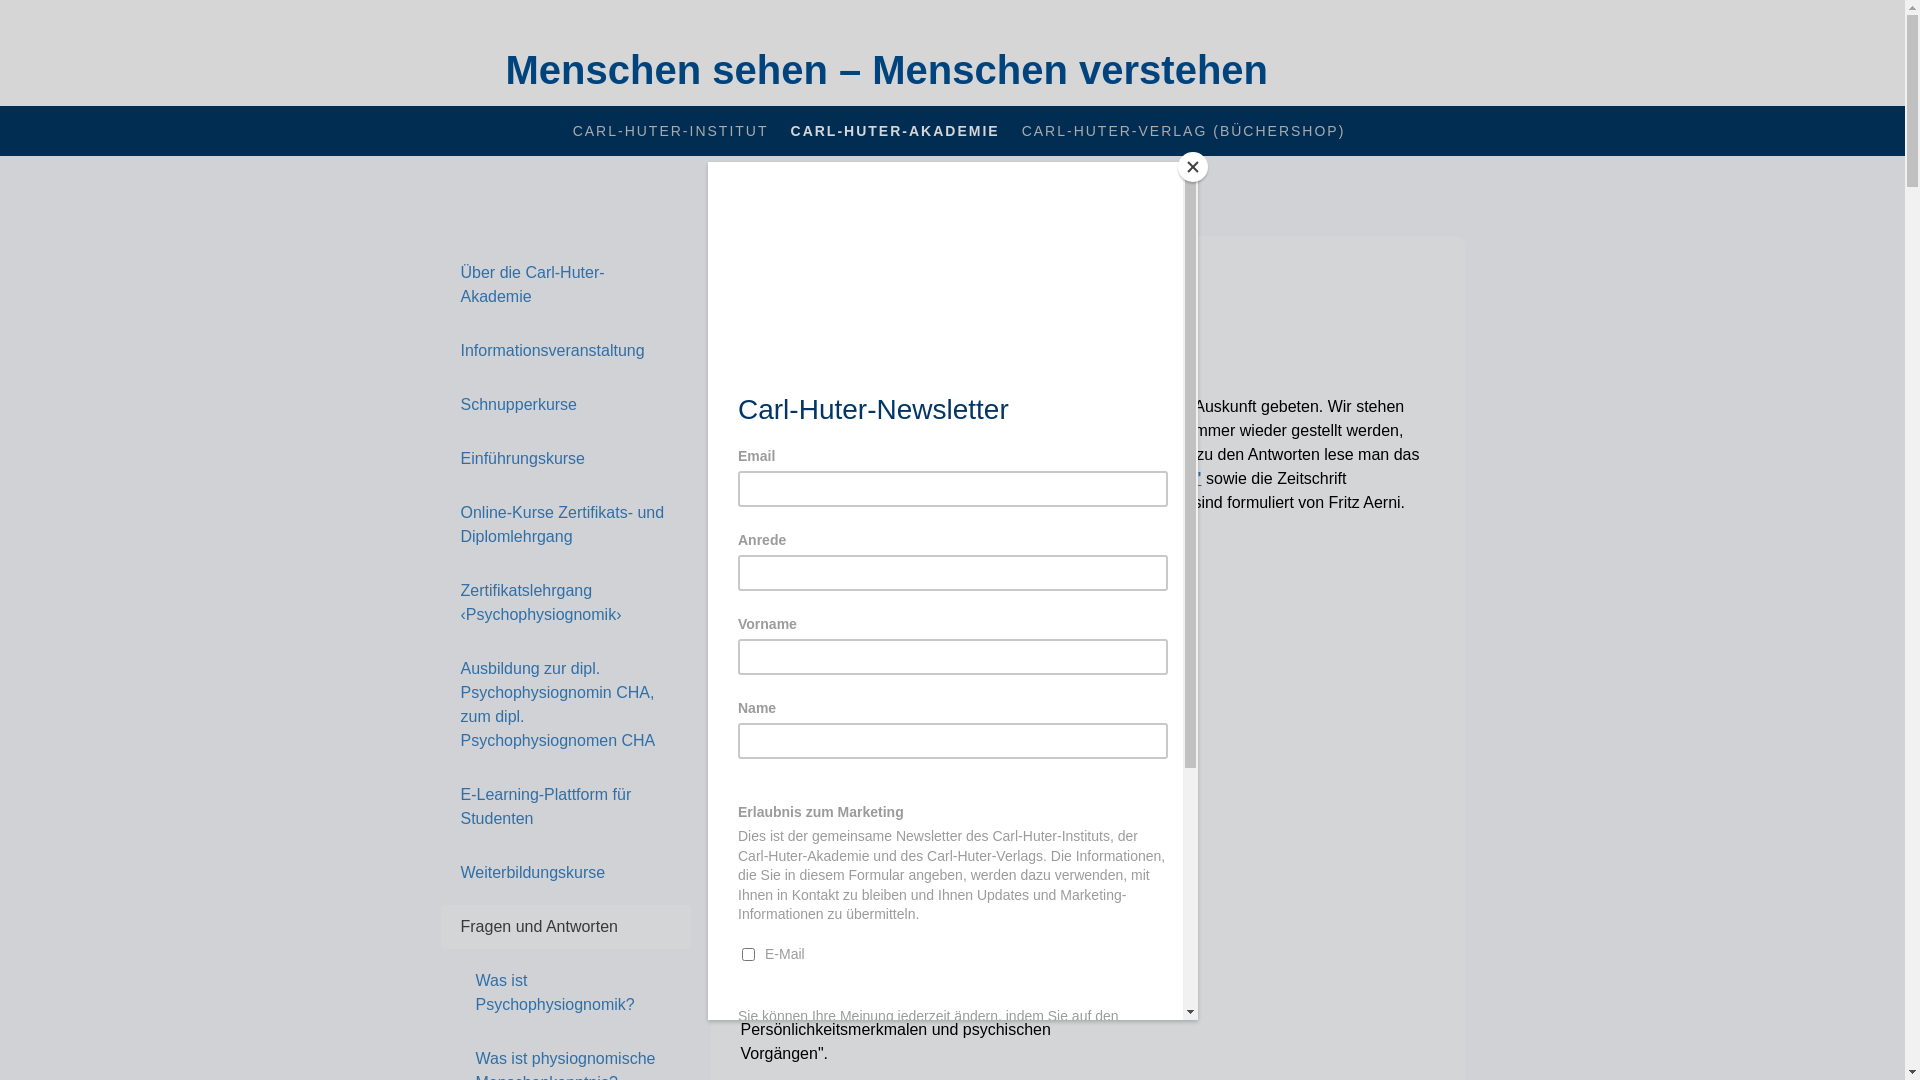  I want to click on "Lehrbuch der Menschenkenntnis", so click(869, 478).